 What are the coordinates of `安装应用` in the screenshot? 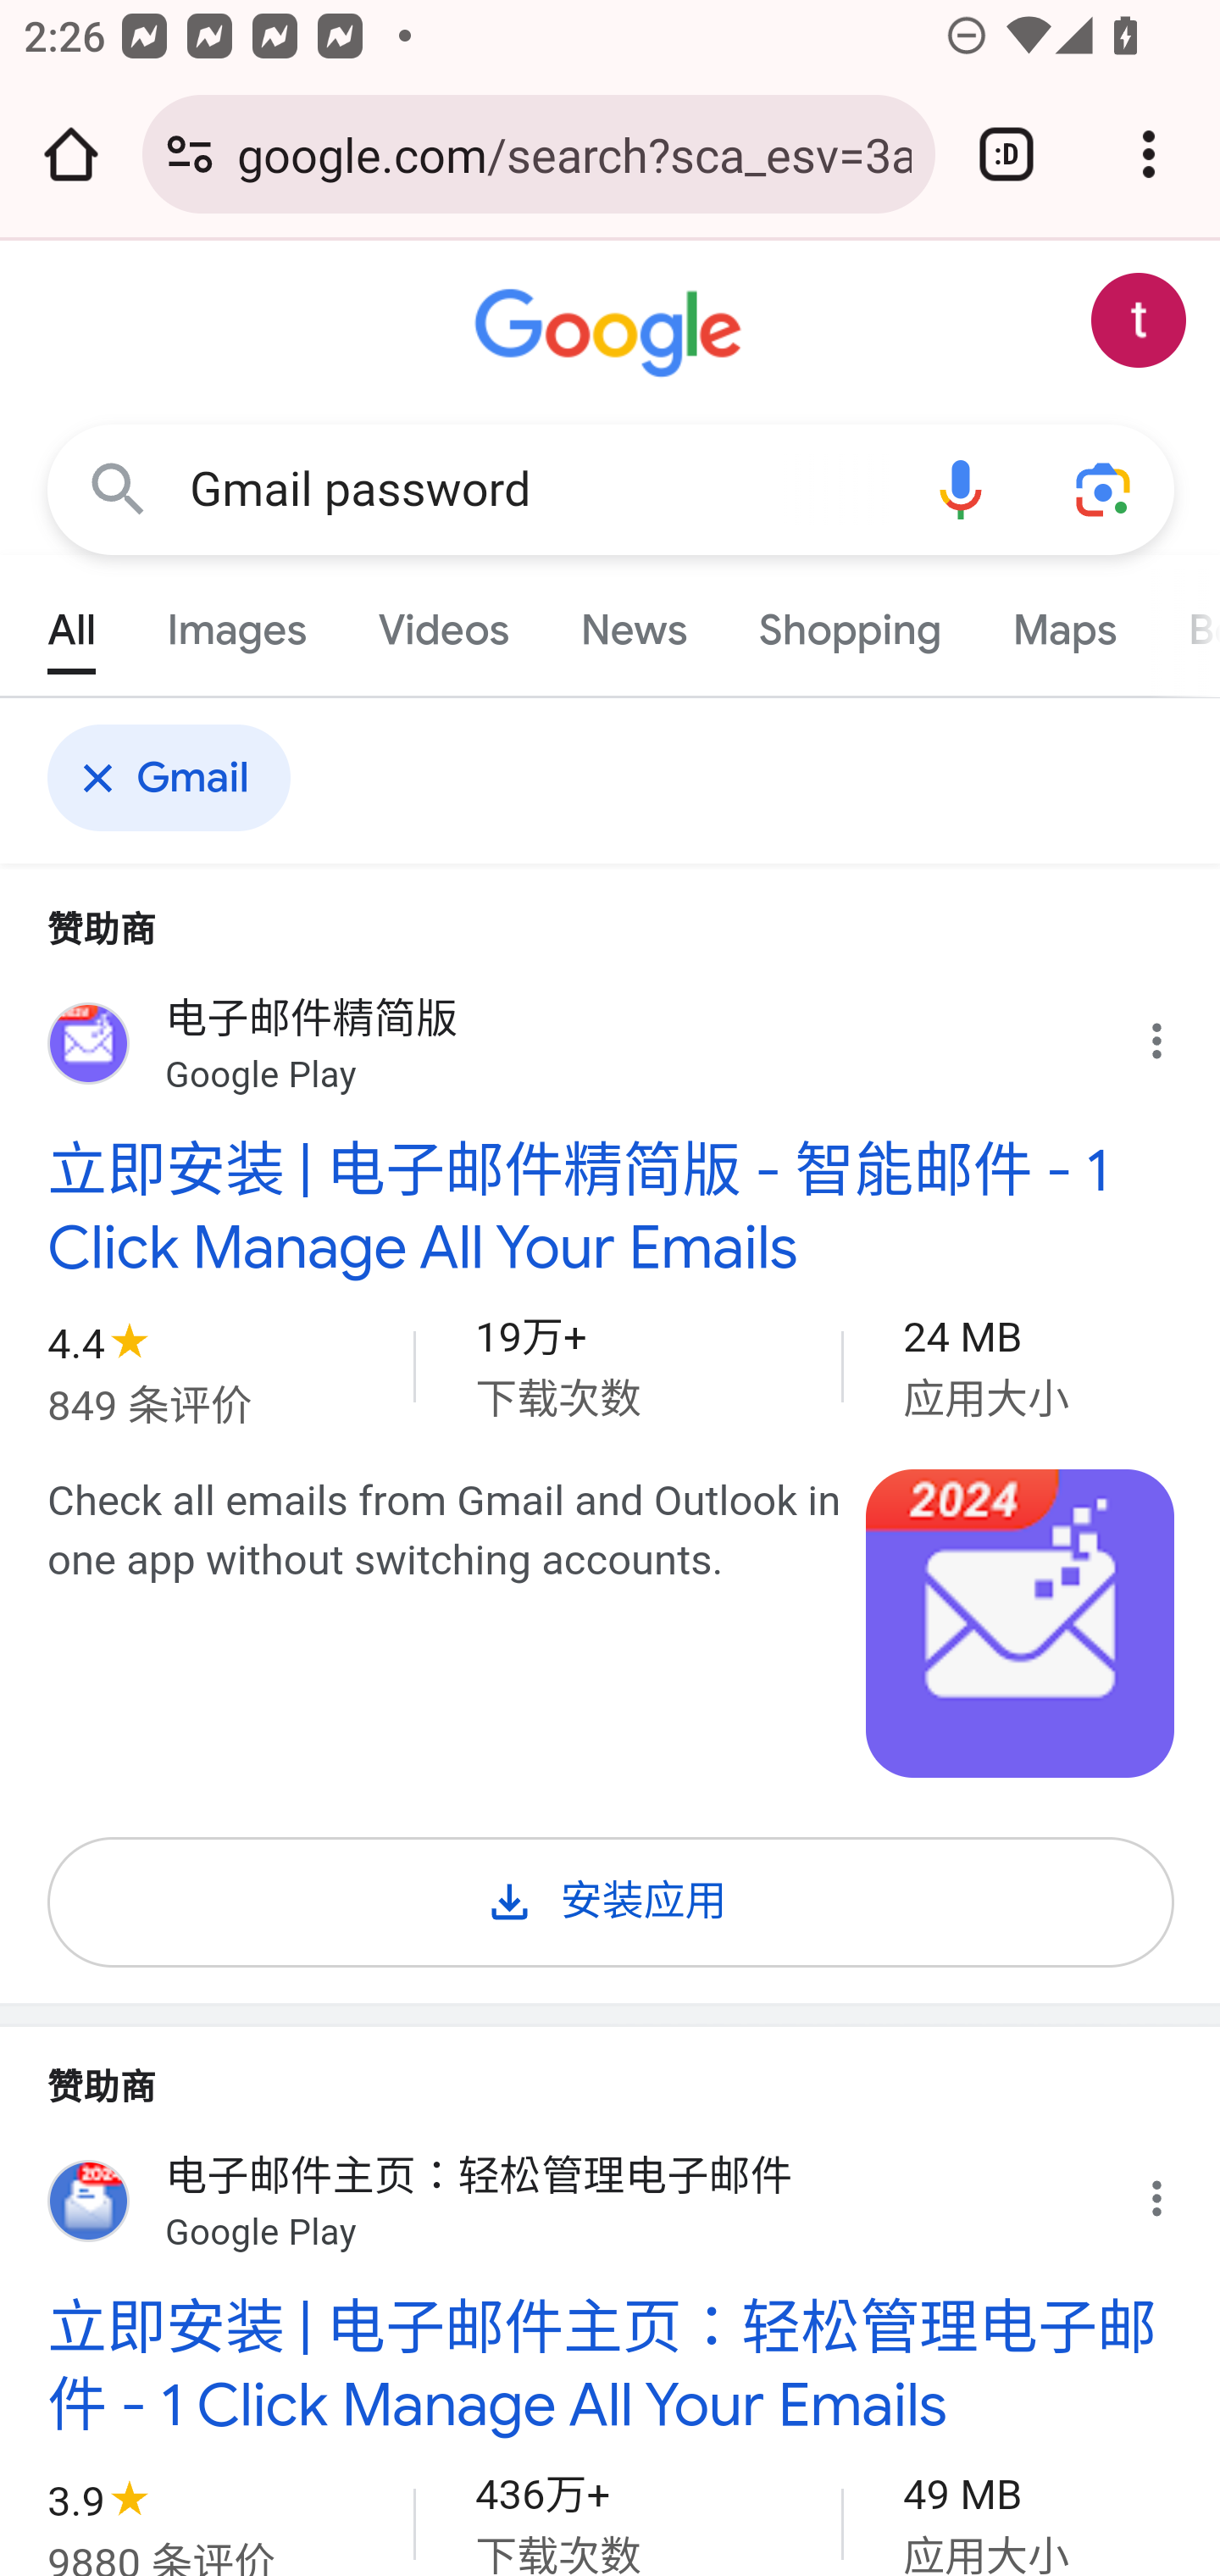 It's located at (612, 1896).